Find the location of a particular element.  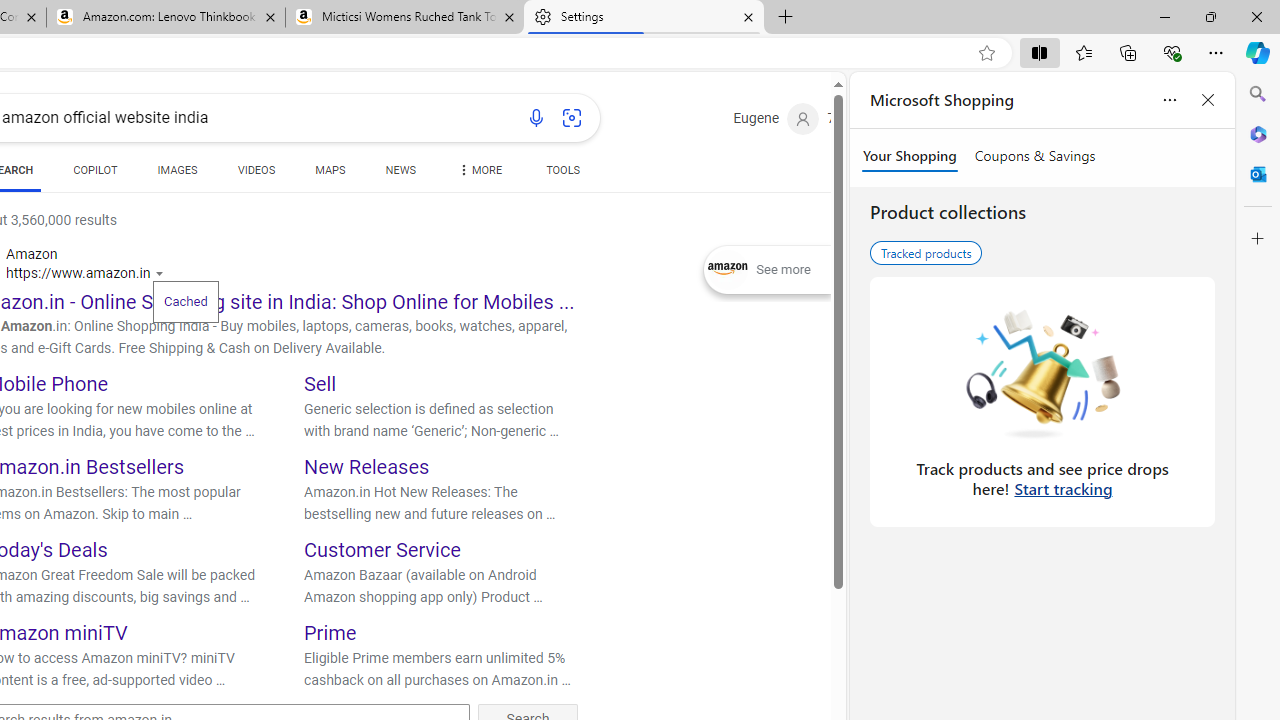

COPILOT is located at coordinates (95, 170).